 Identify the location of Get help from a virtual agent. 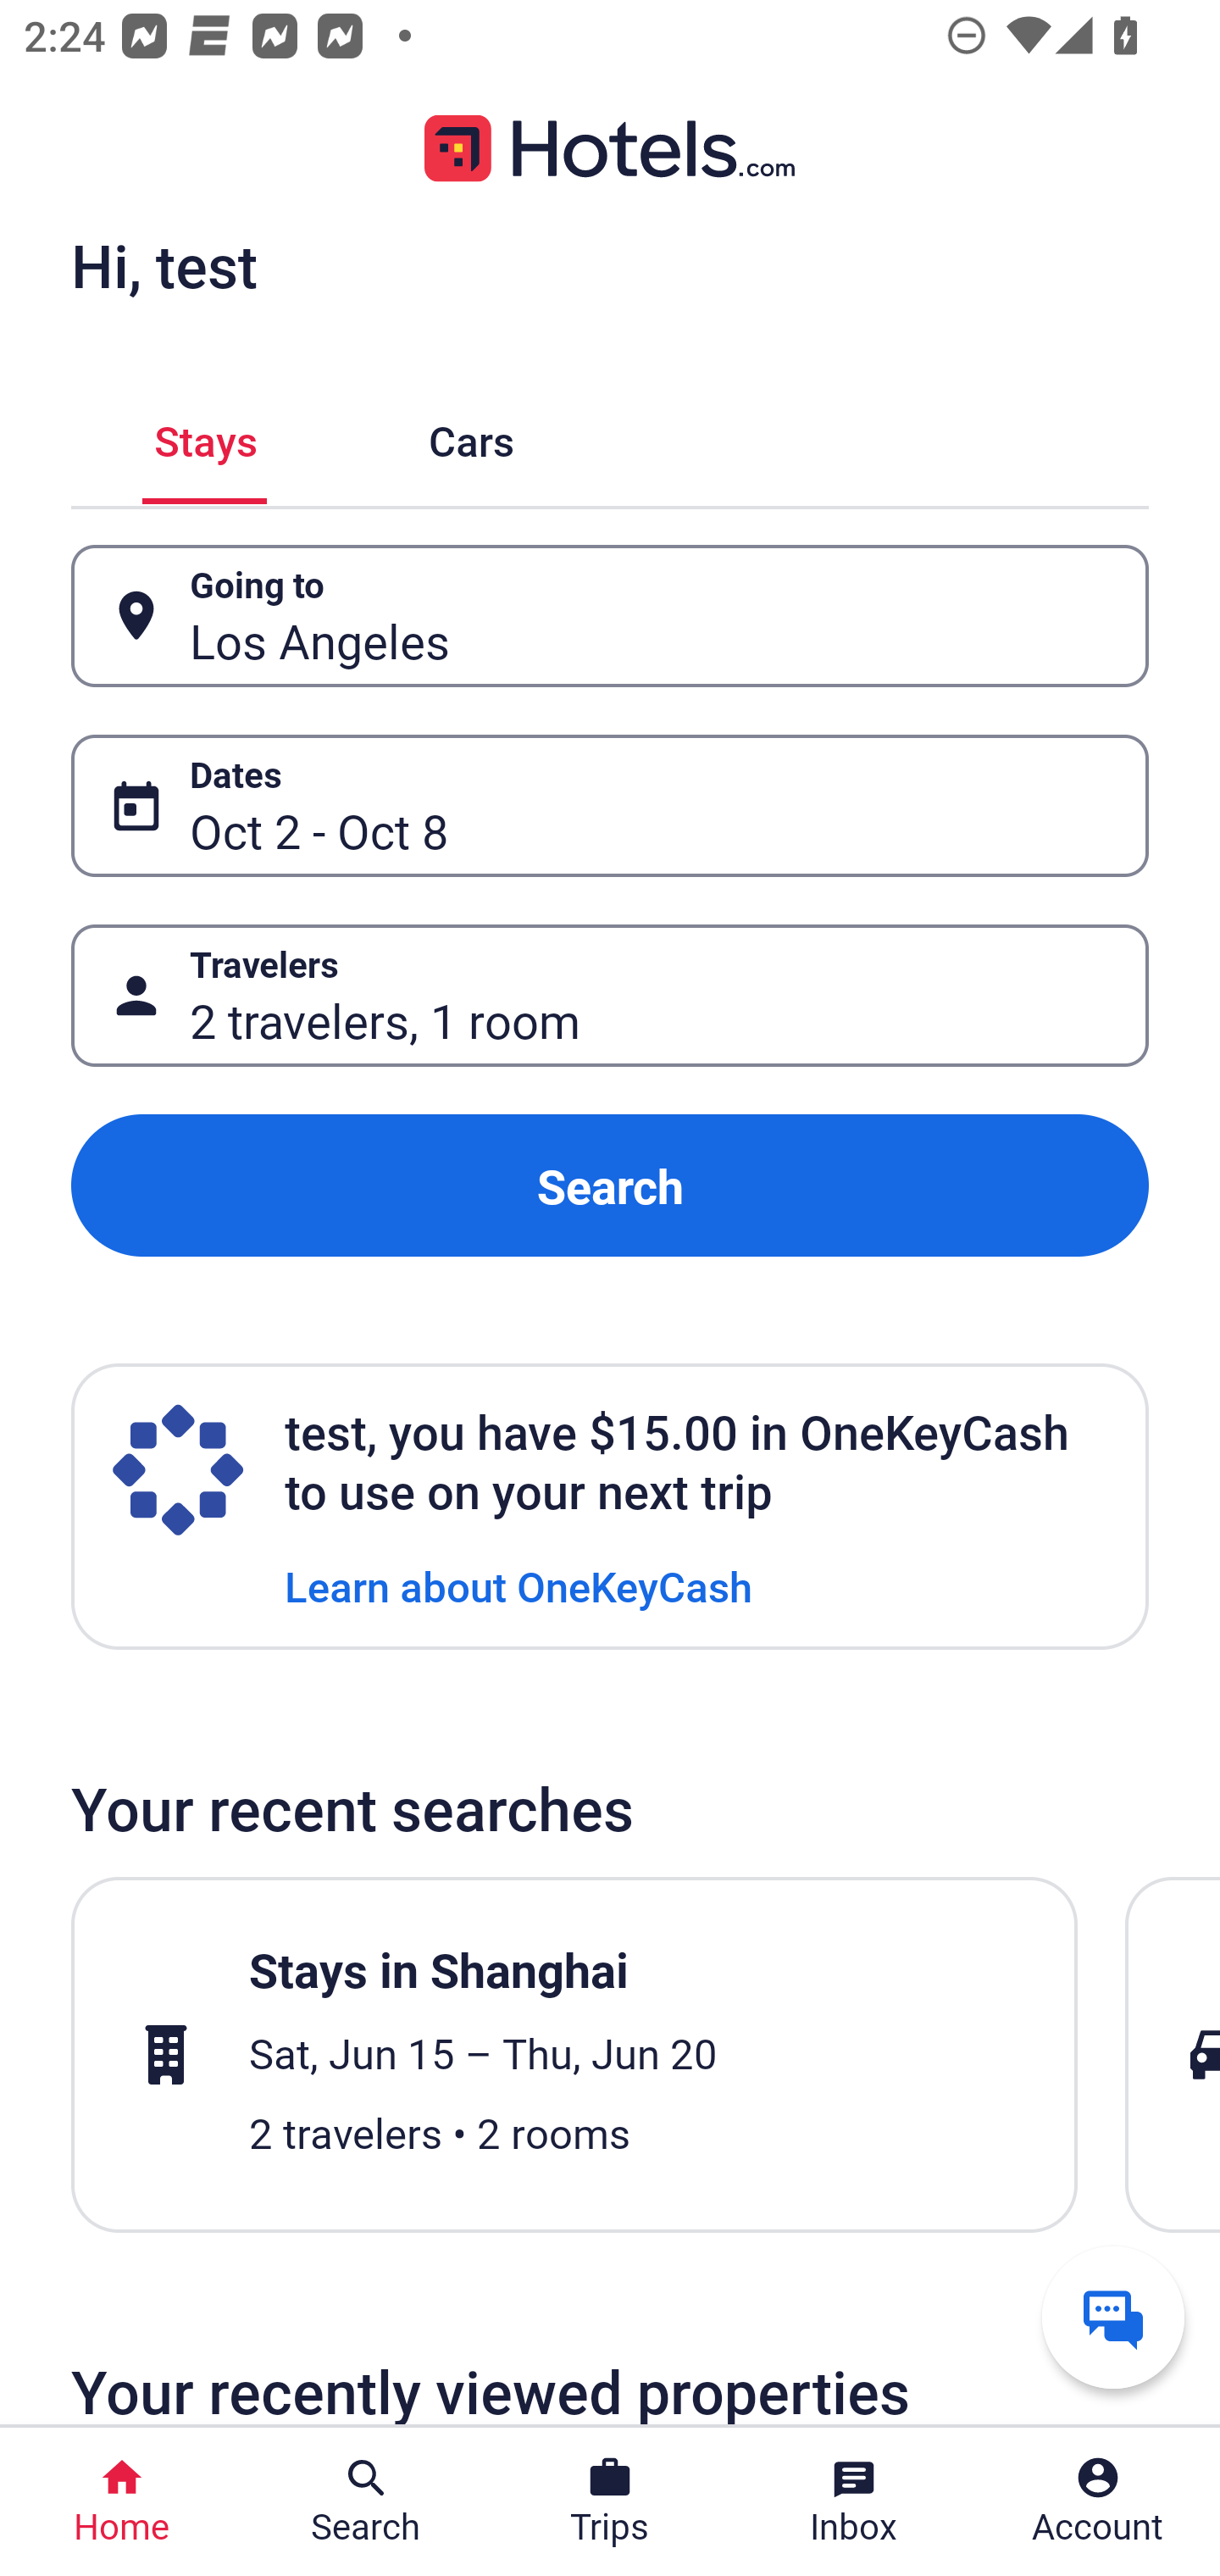
(1113, 2317).